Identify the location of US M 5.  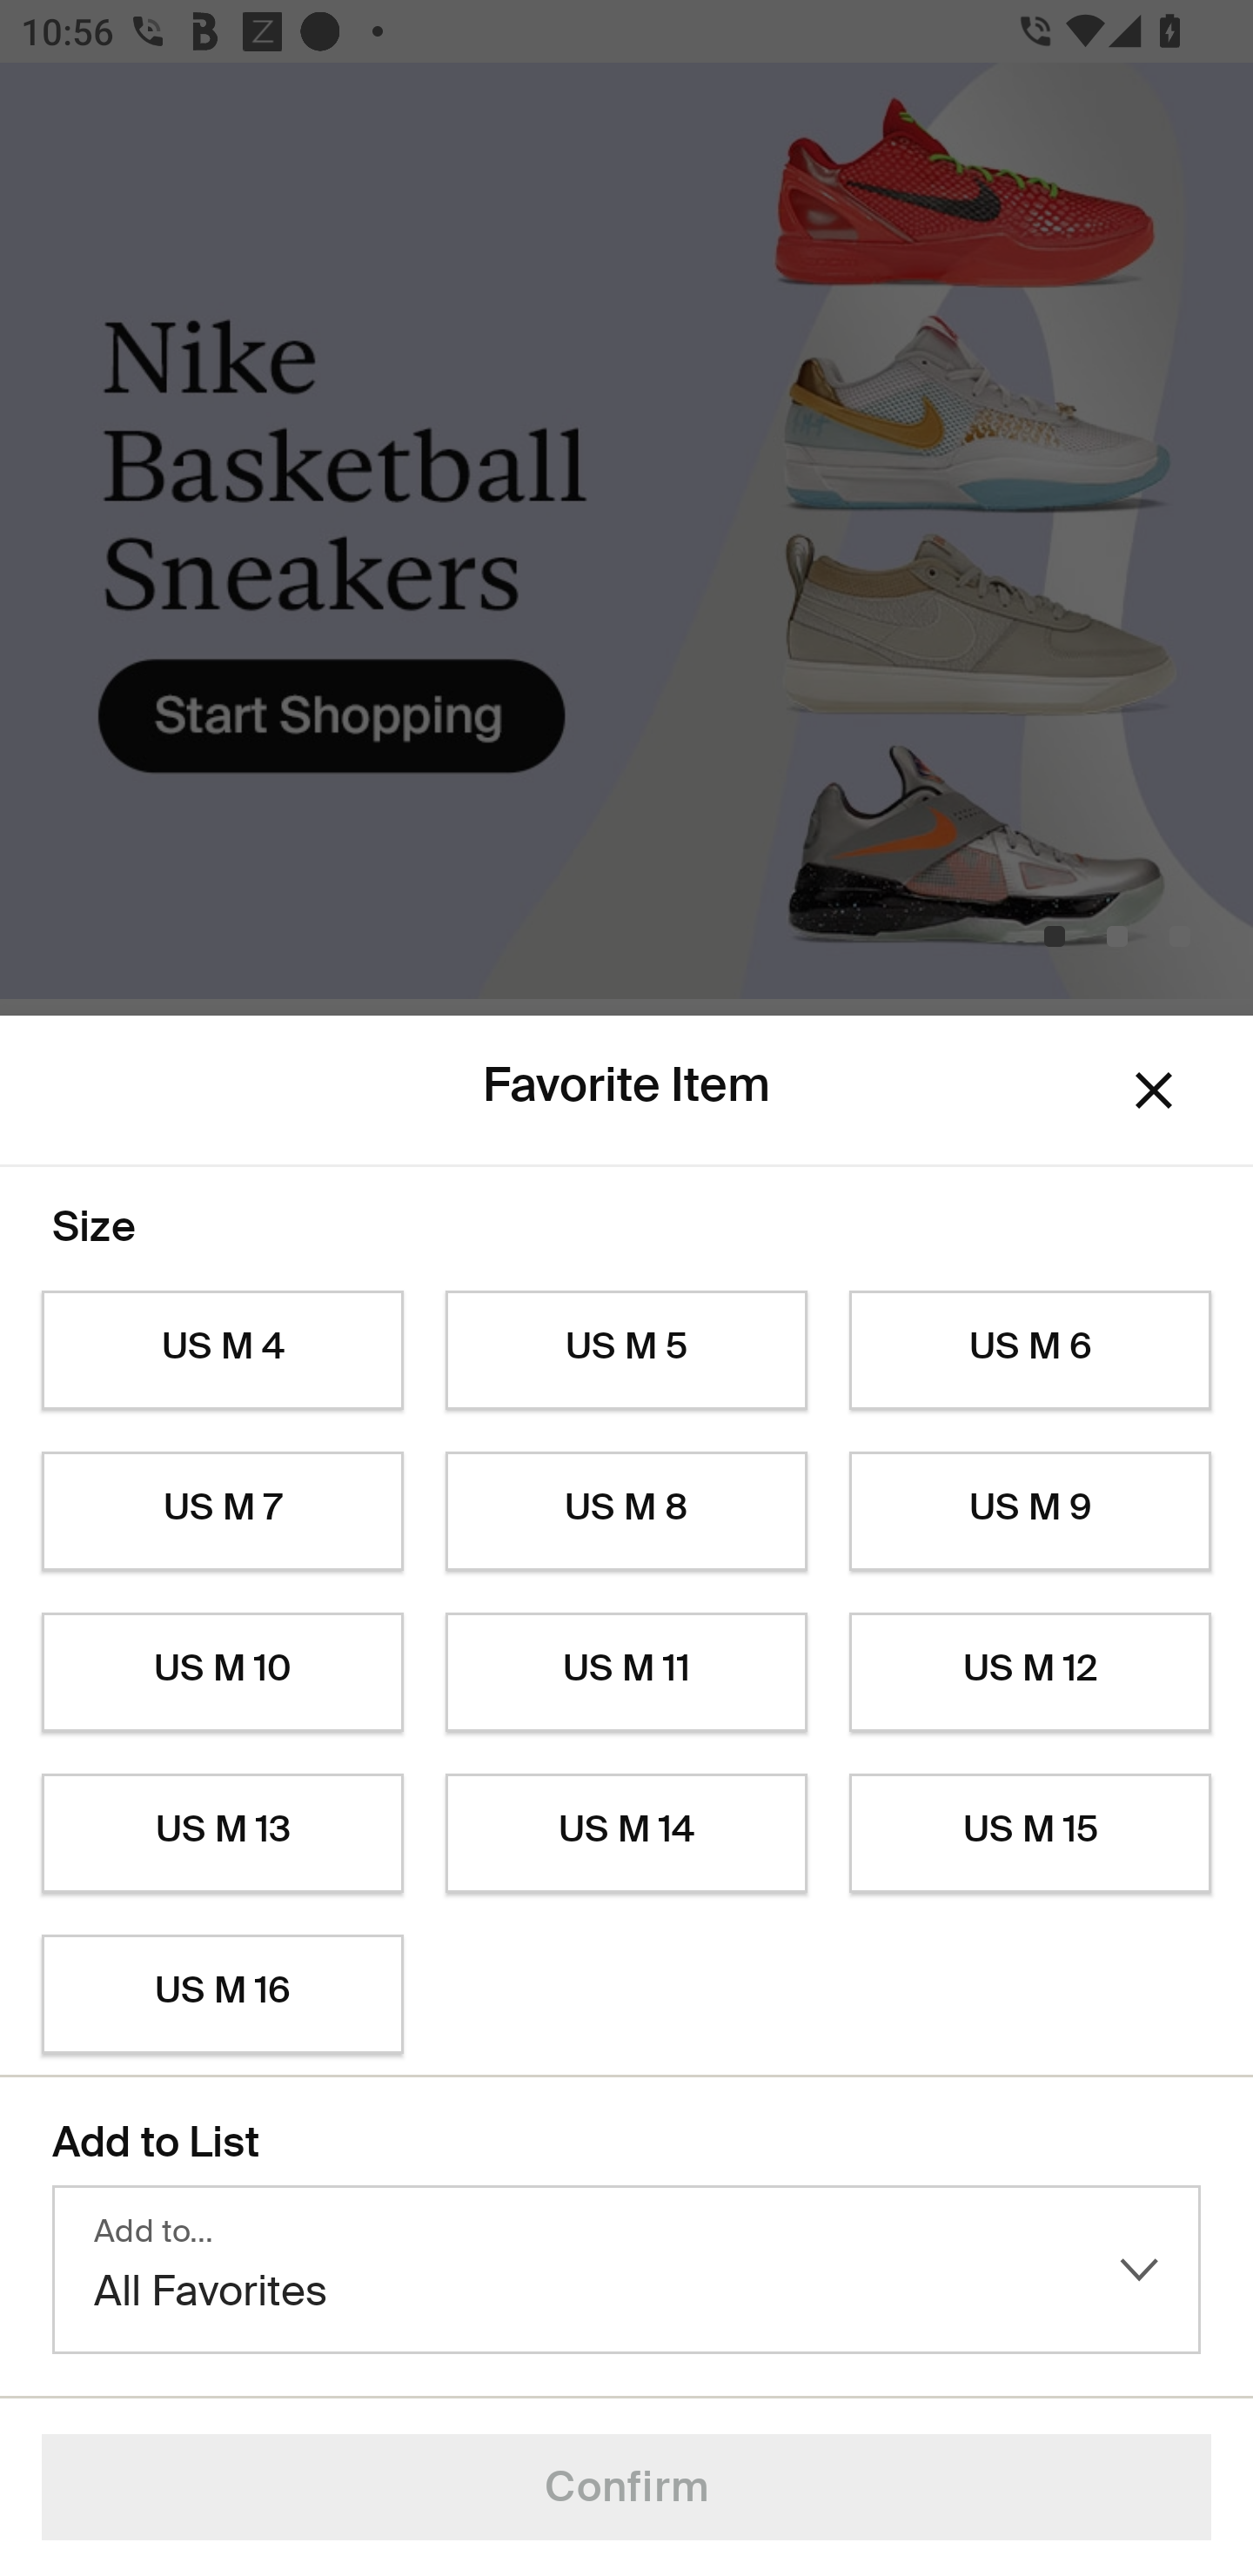
(626, 1351).